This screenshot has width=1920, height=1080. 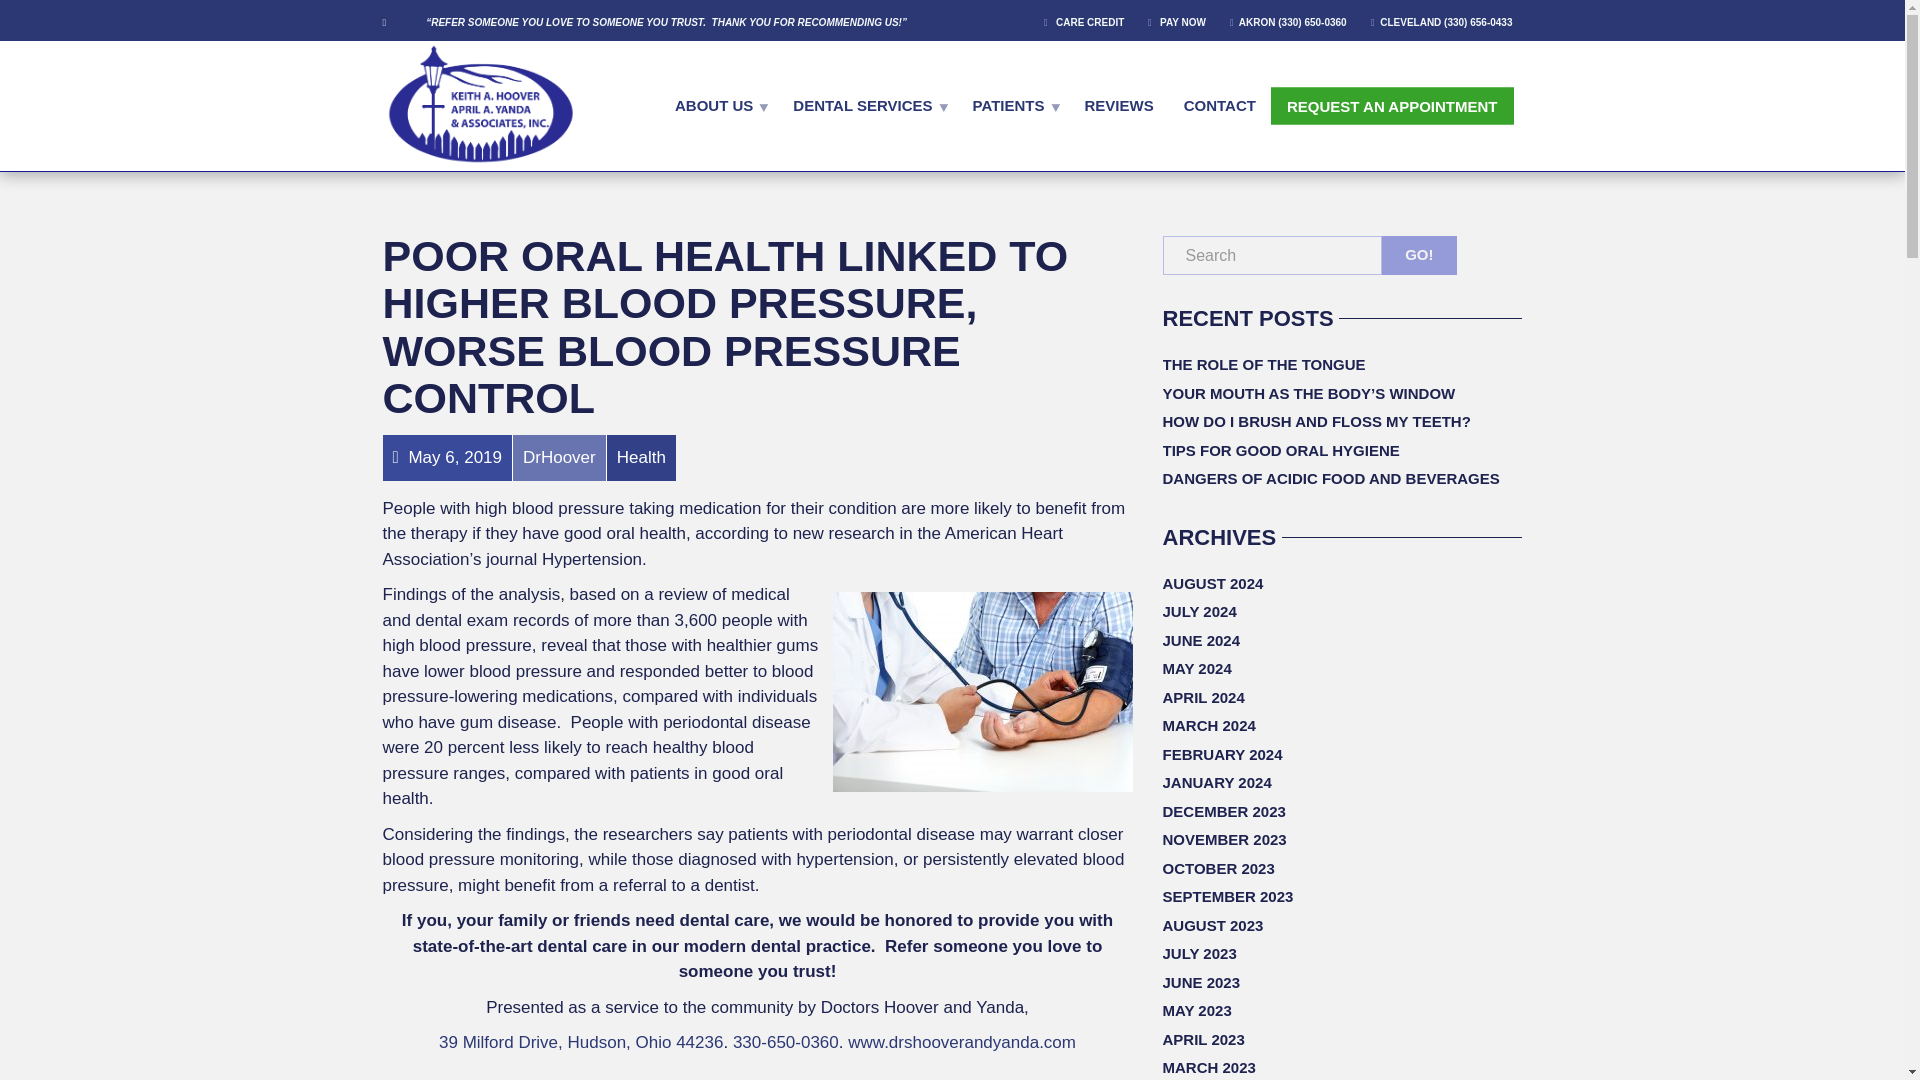 I want to click on    PAY NOW, so click(x=1180, y=21).